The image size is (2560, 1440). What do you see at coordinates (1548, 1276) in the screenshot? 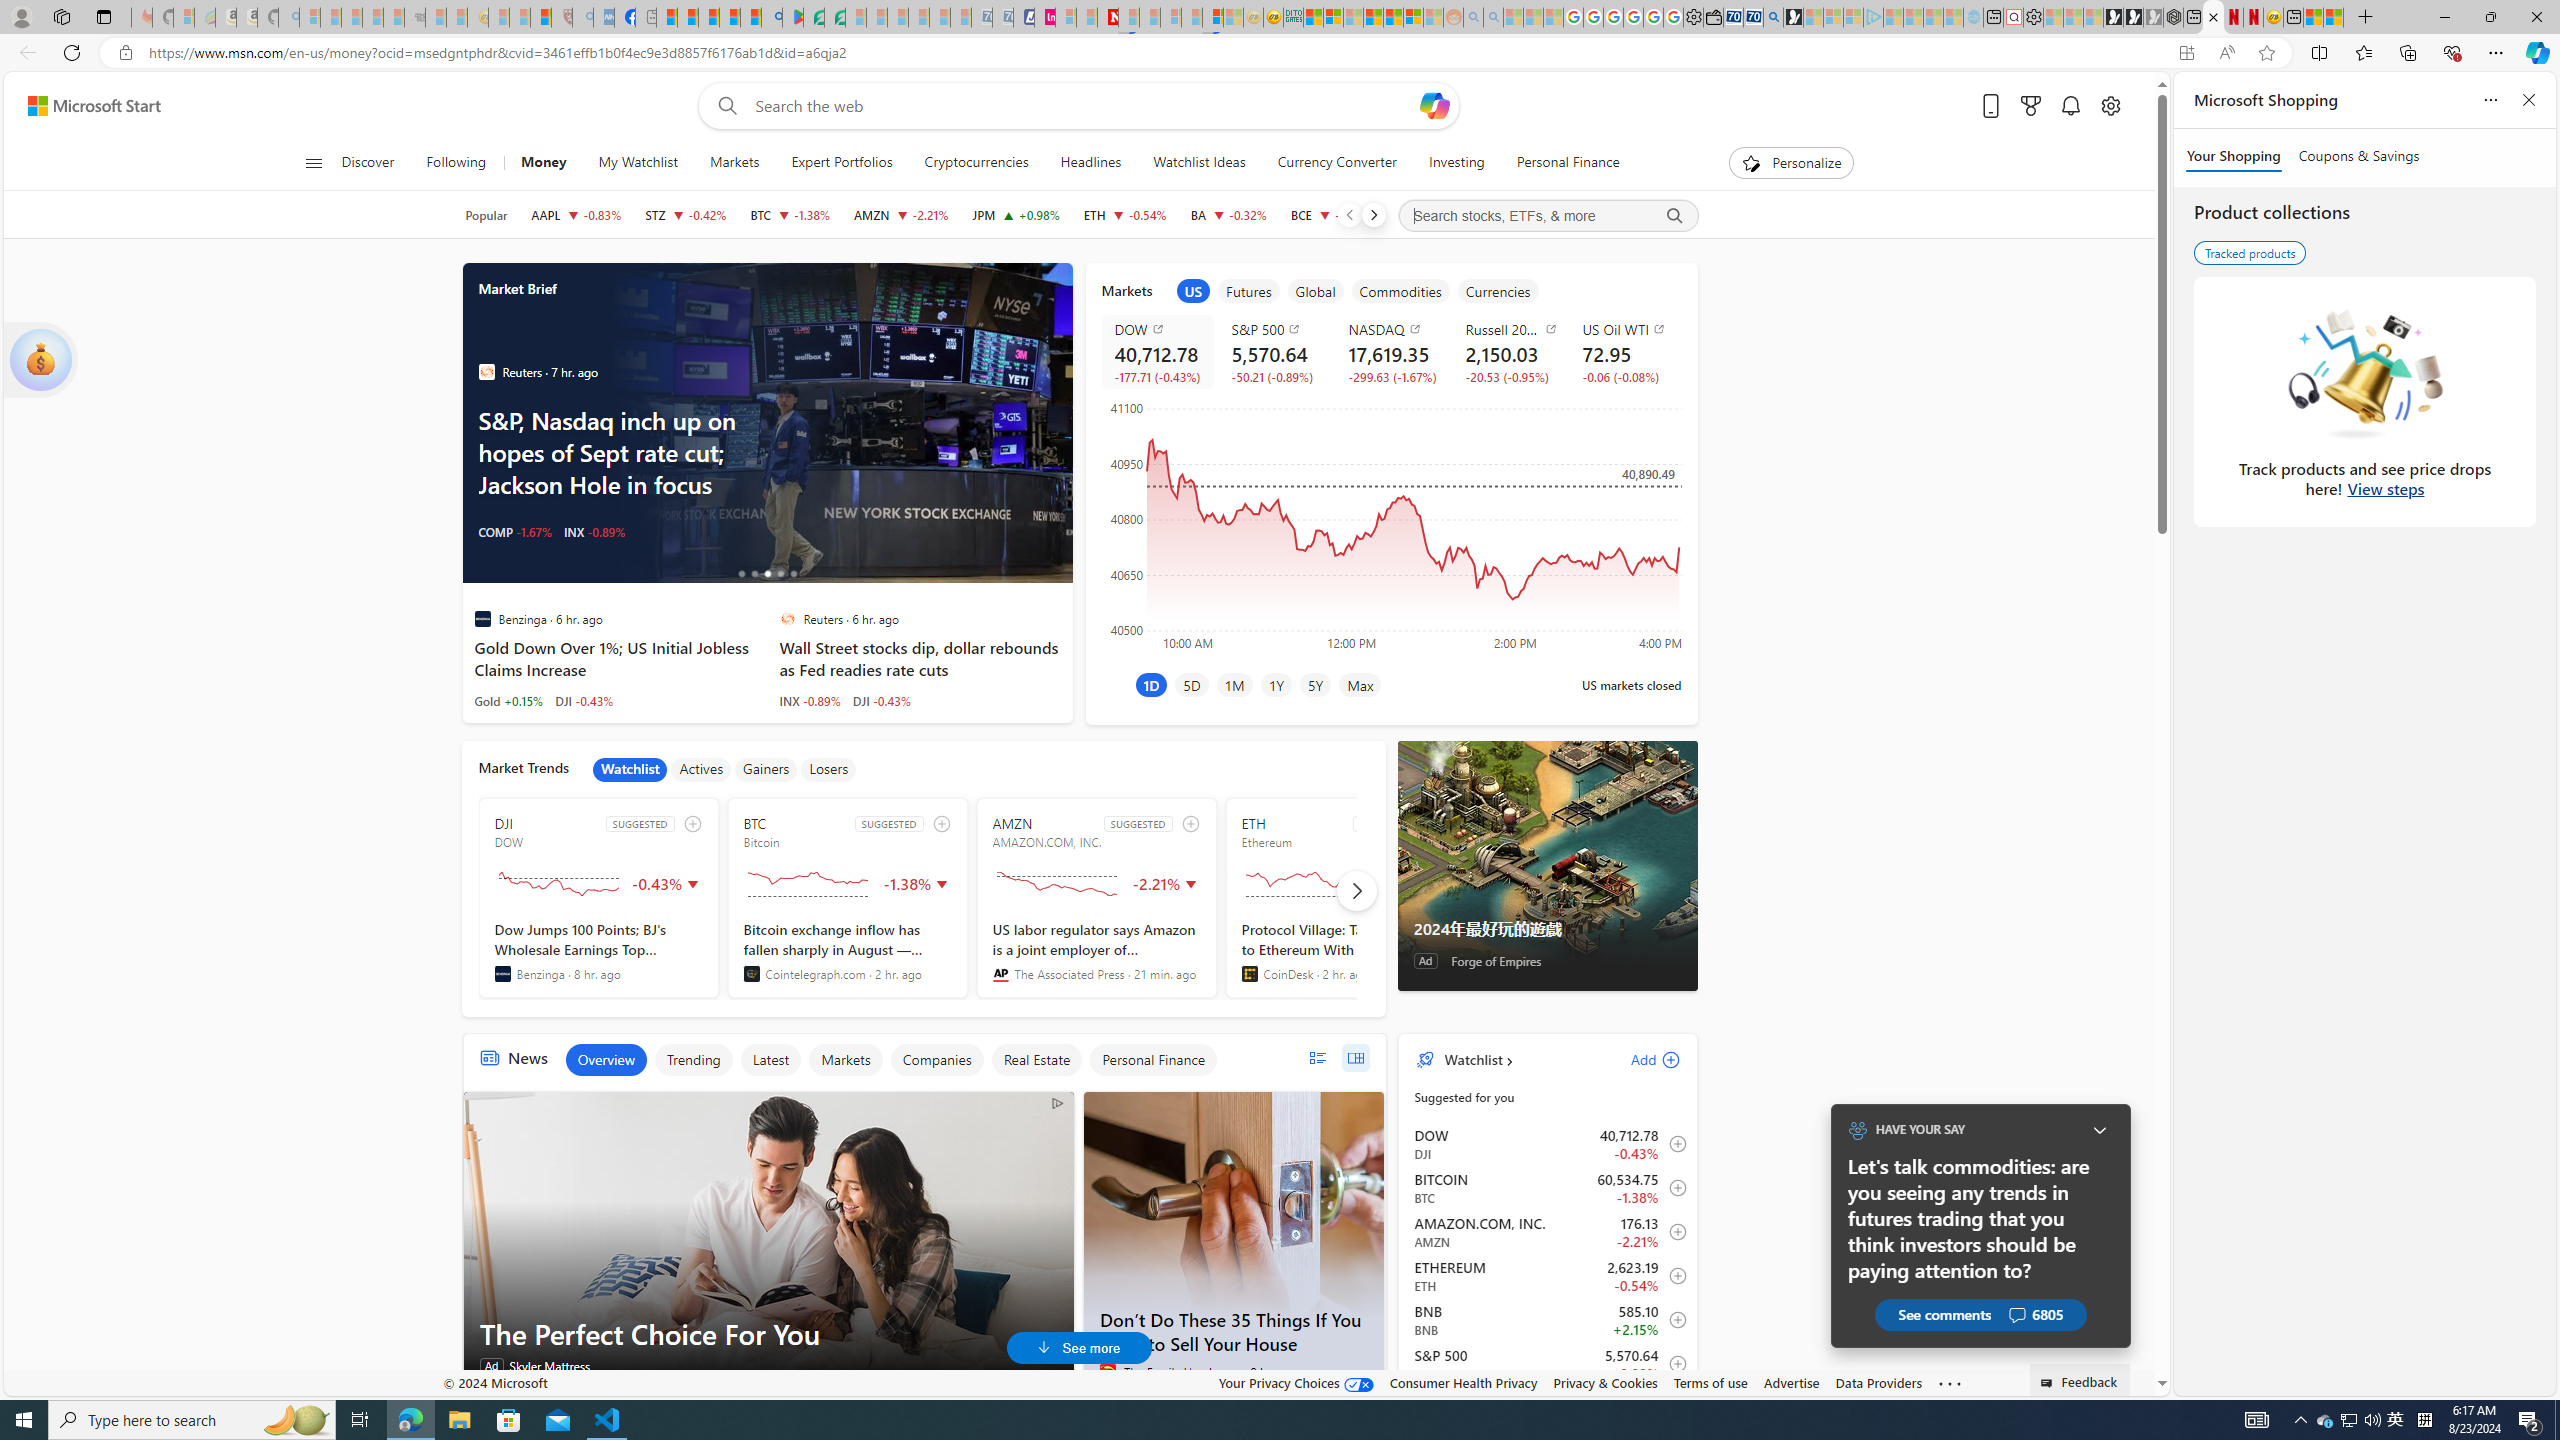
I see `ETH Ethereum decrease 2,623.19 -14.14 -0.54% item3` at bounding box center [1548, 1276].